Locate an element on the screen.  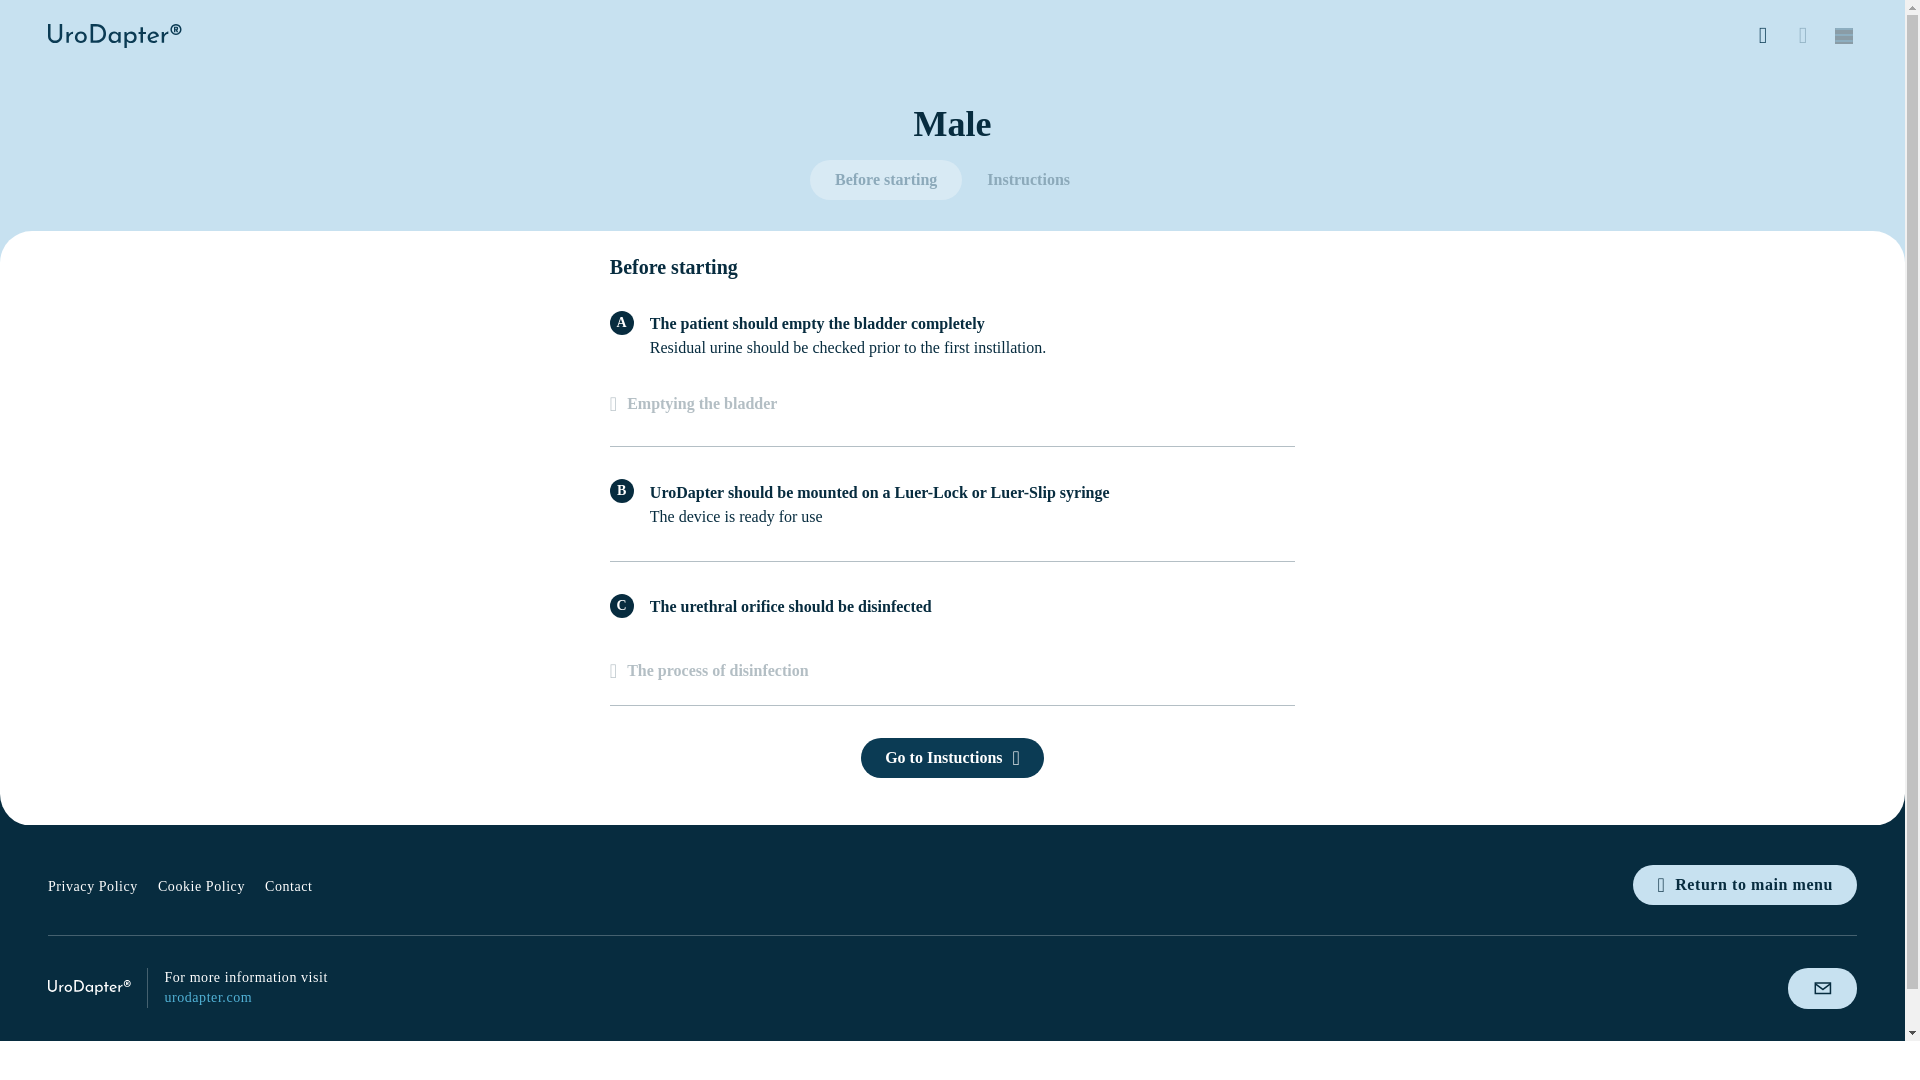
Return to main menu is located at coordinates (1744, 885).